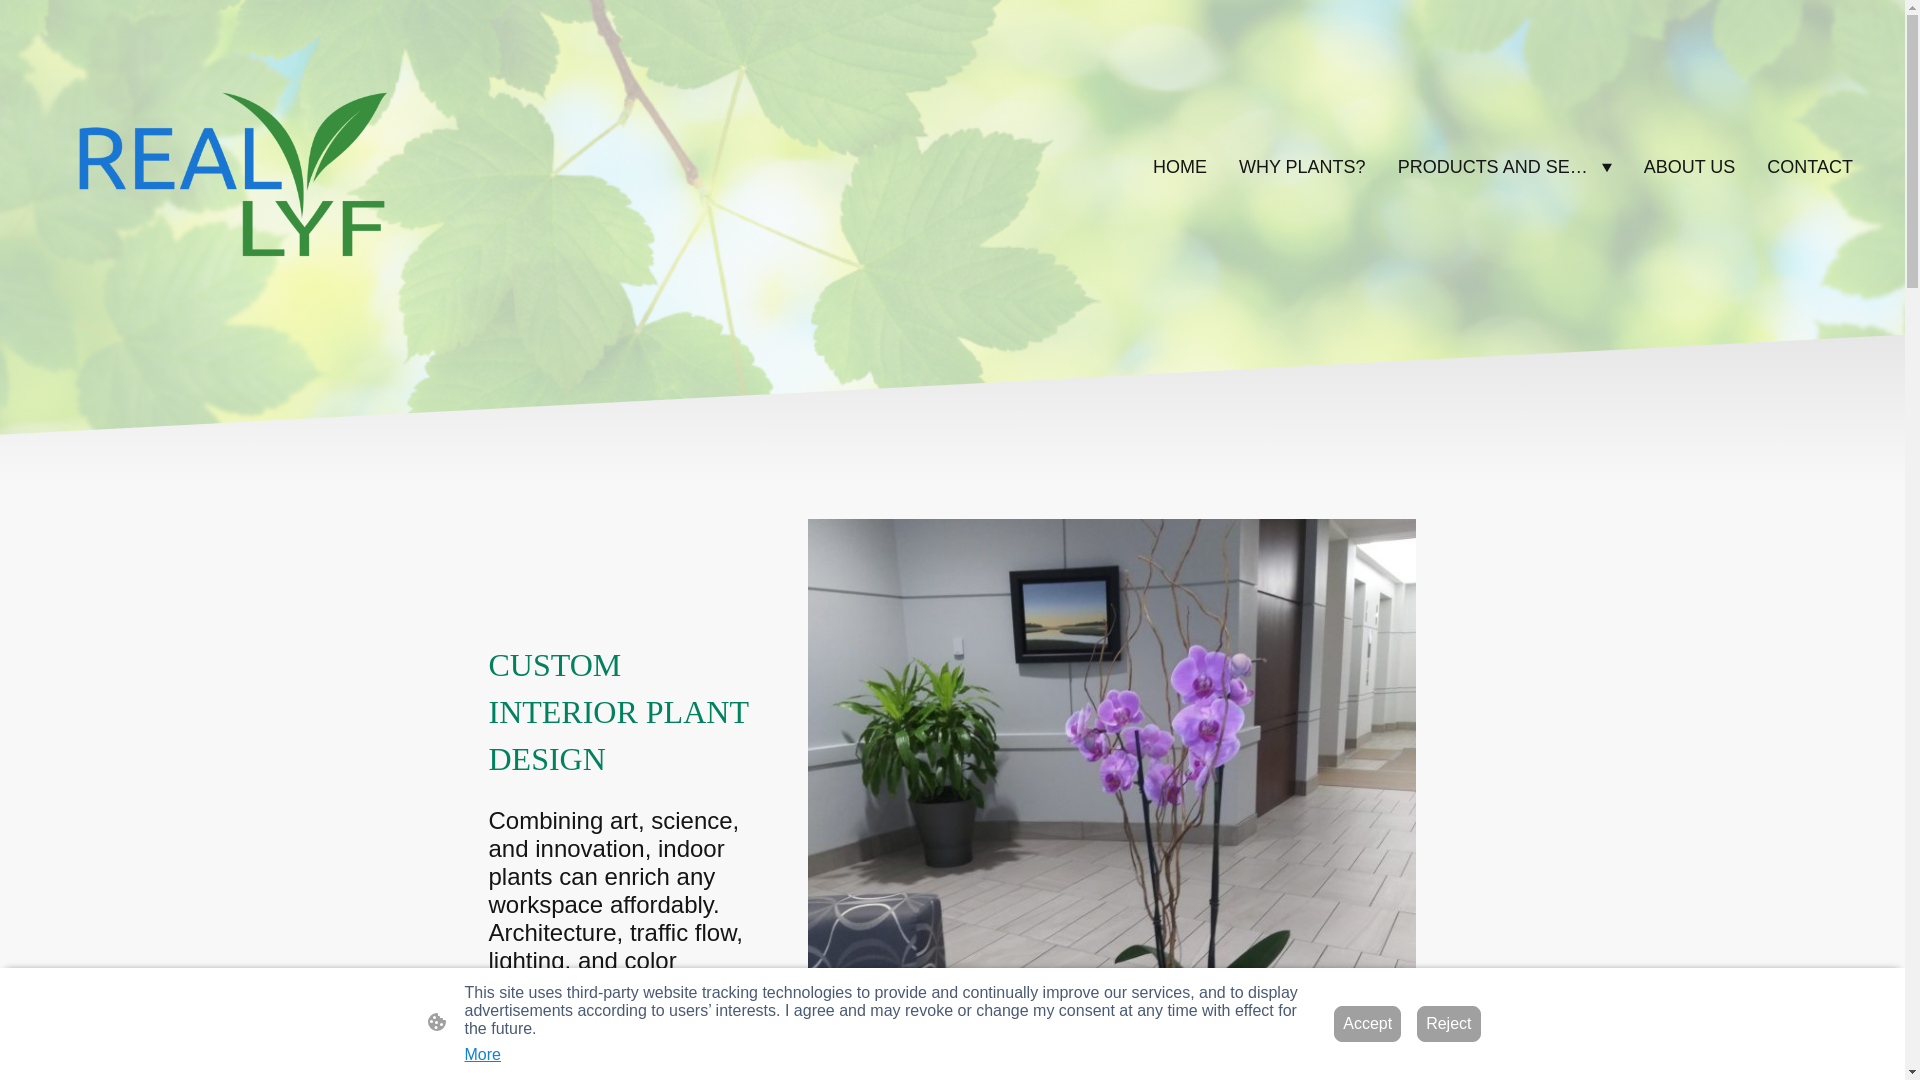  I want to click on PRODUCTS AND SERVICES, so click(1505, 167).